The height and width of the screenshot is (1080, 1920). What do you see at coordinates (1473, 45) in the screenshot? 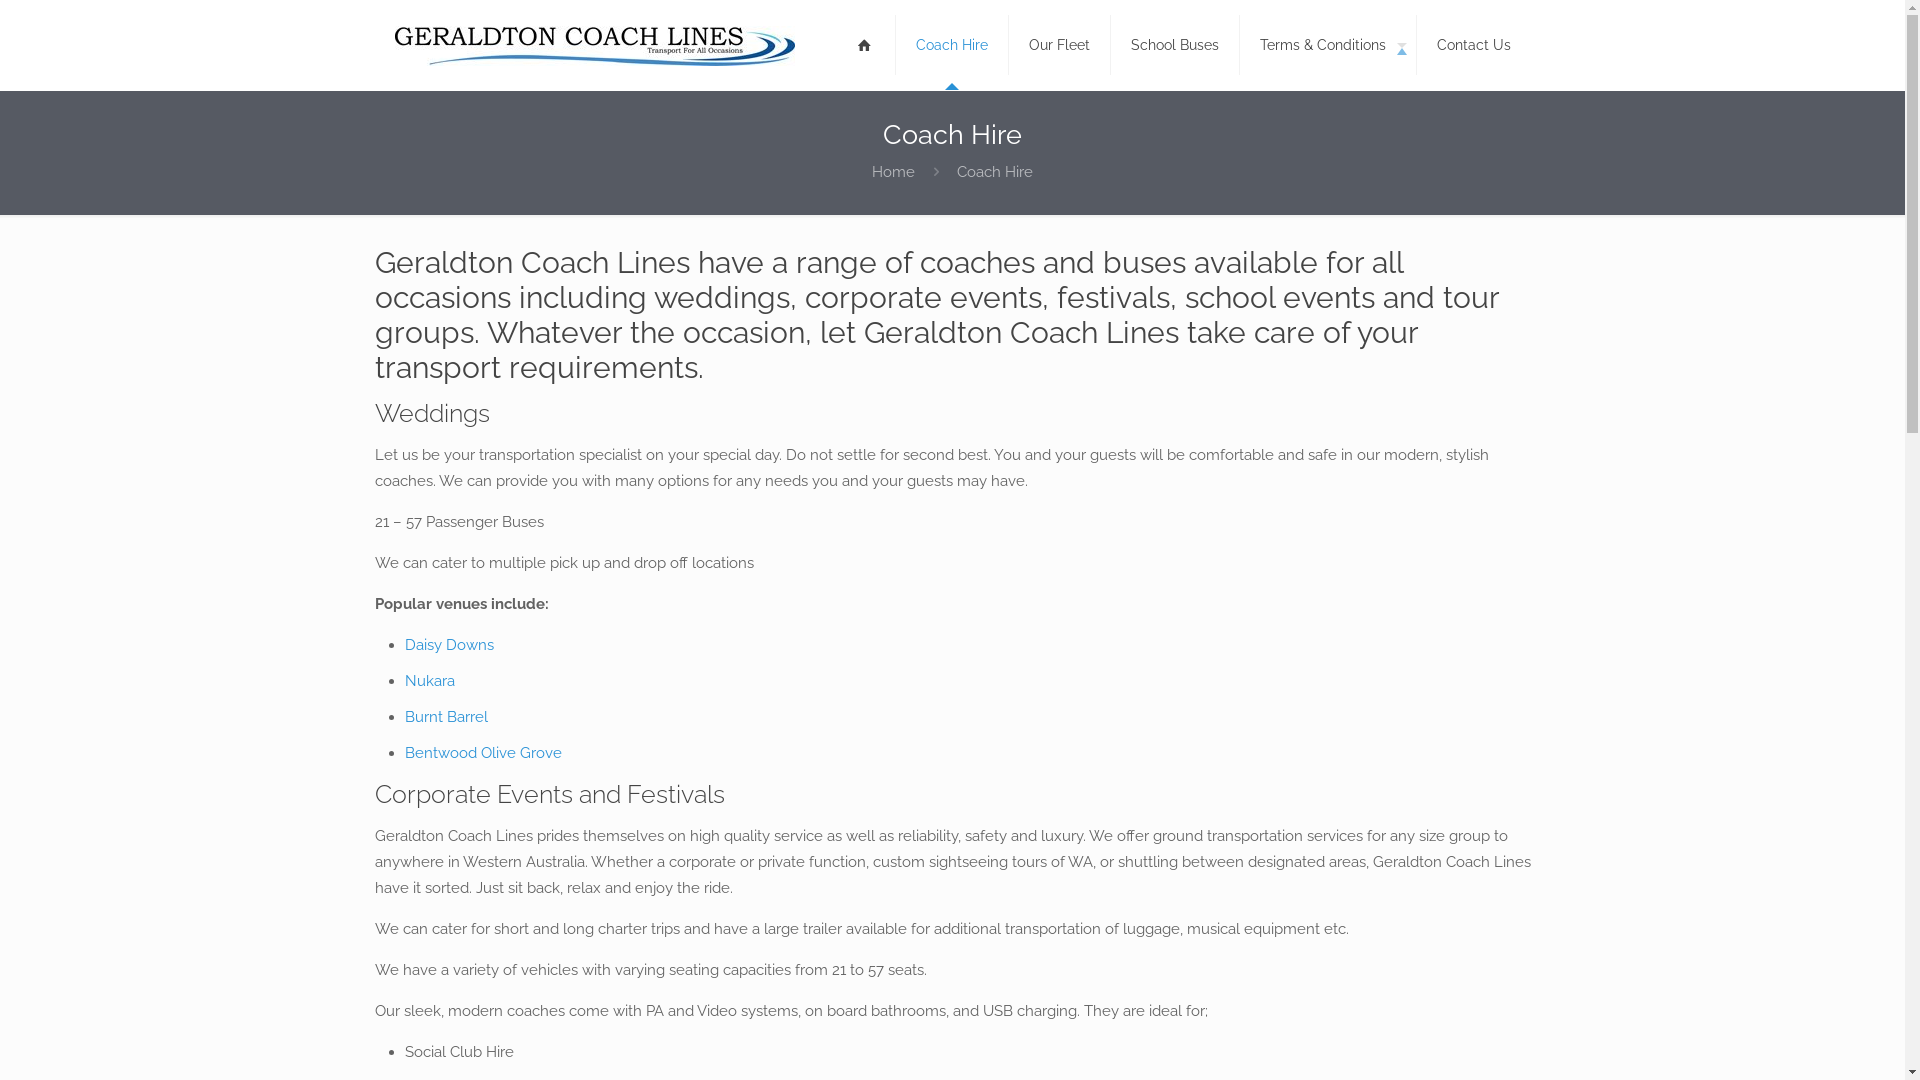
I see `Contact Us` at bounding box center [1473, 45].